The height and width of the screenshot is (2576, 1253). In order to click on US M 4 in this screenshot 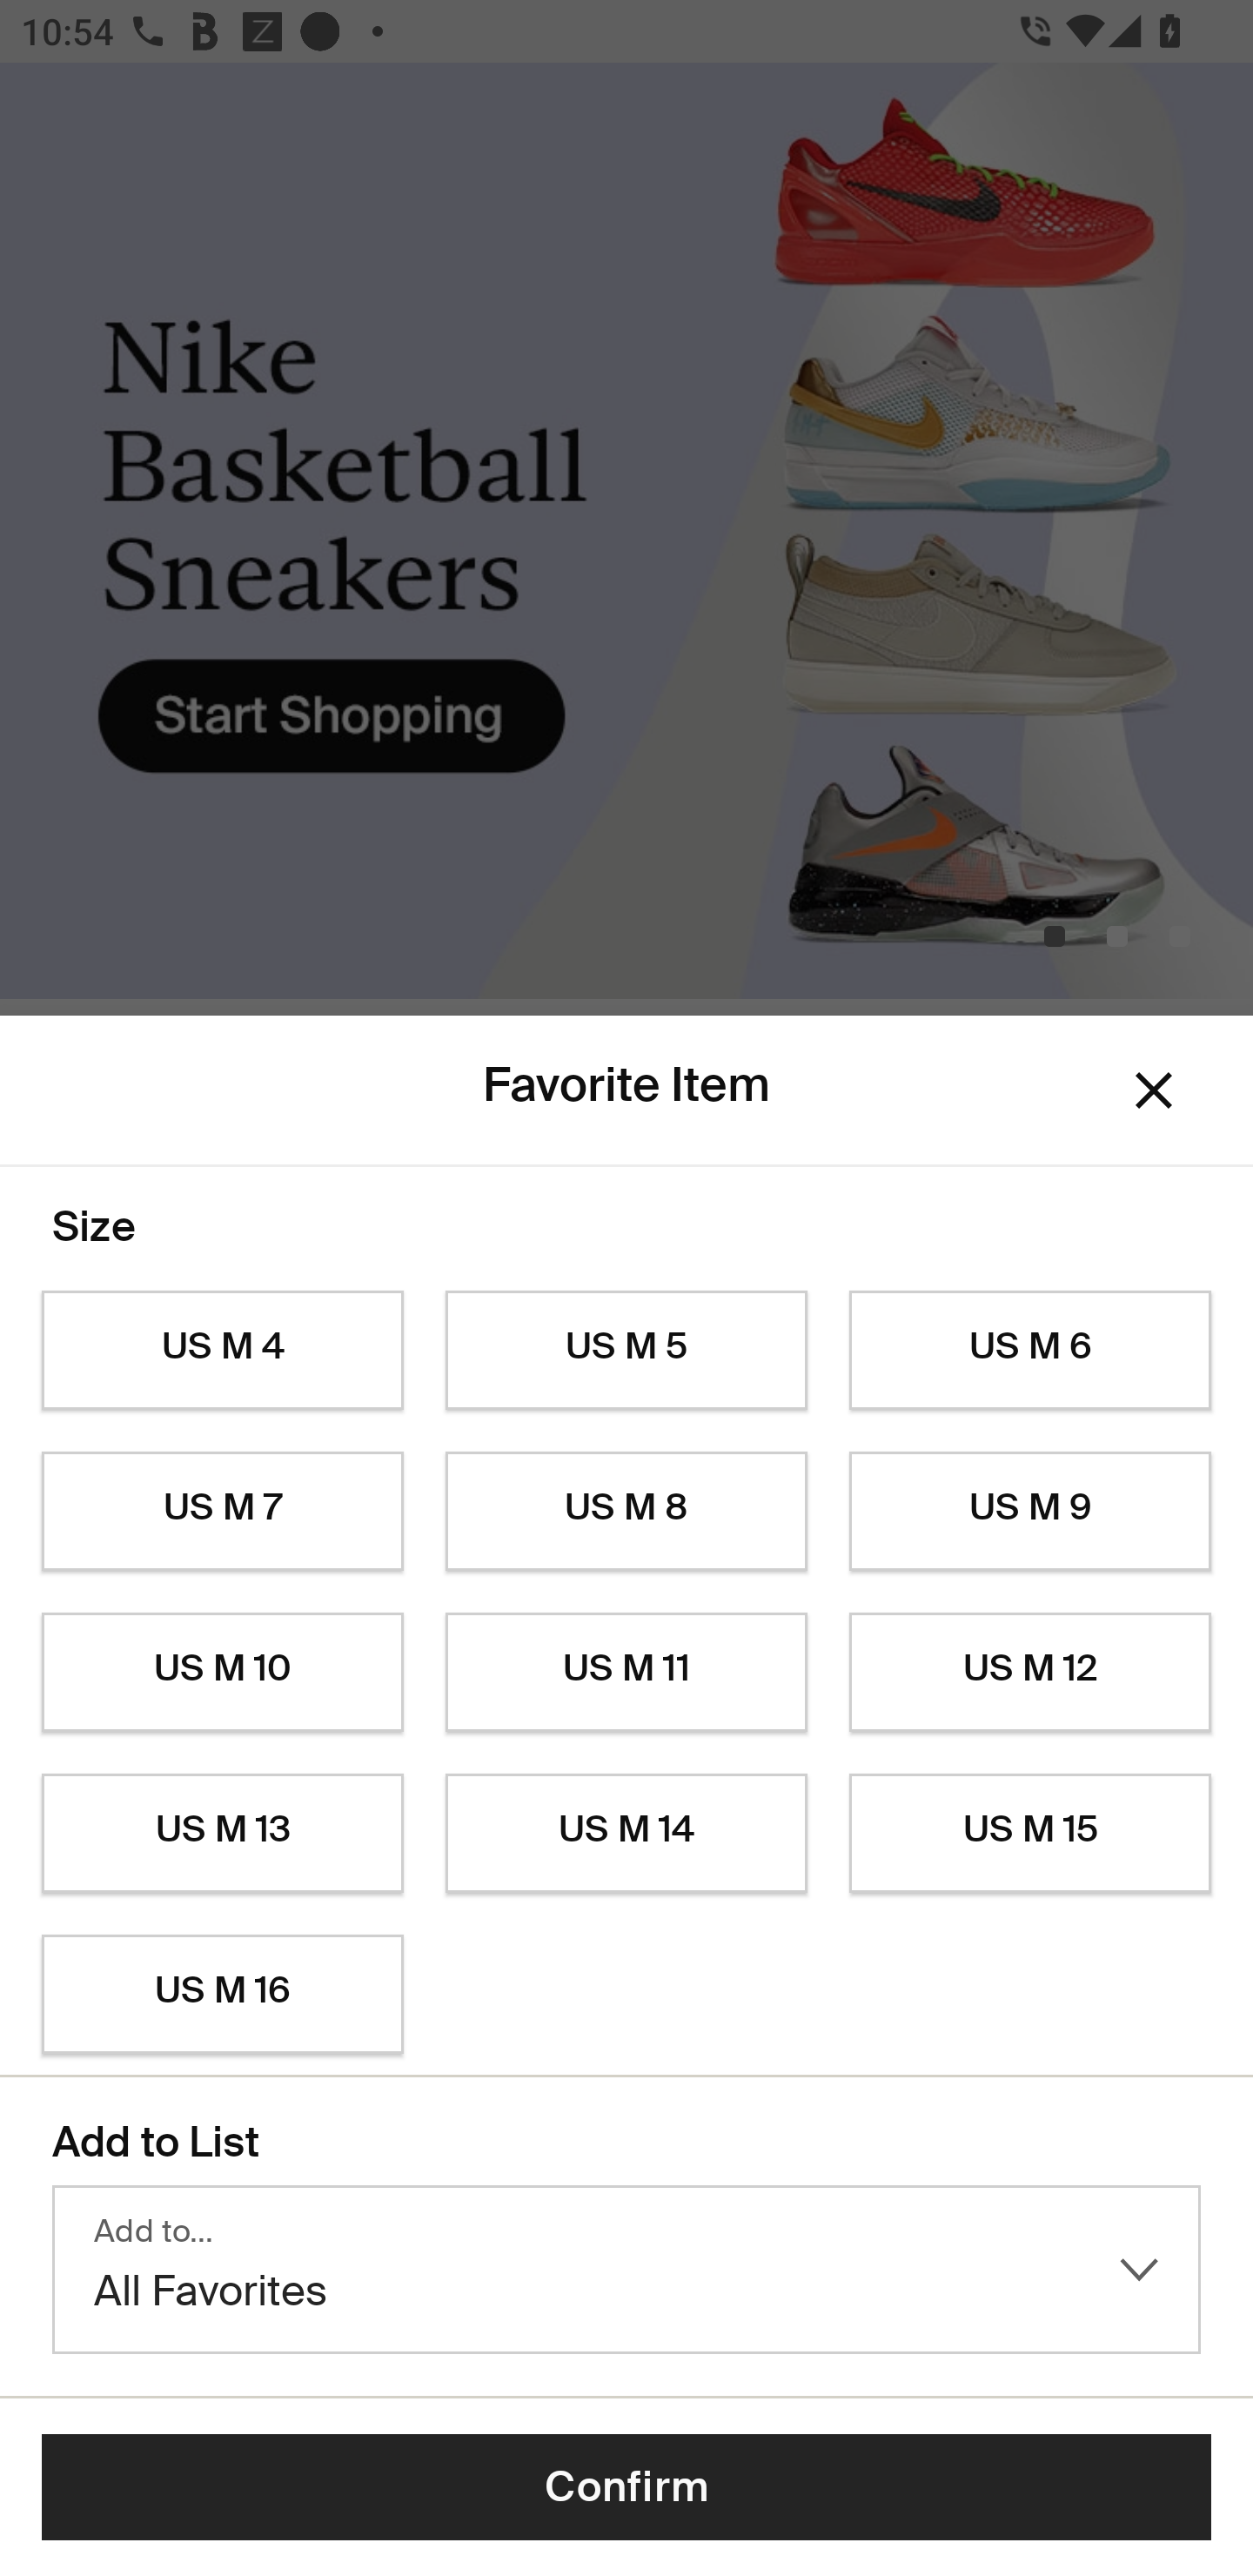, I will do `click(222, 1351)`.